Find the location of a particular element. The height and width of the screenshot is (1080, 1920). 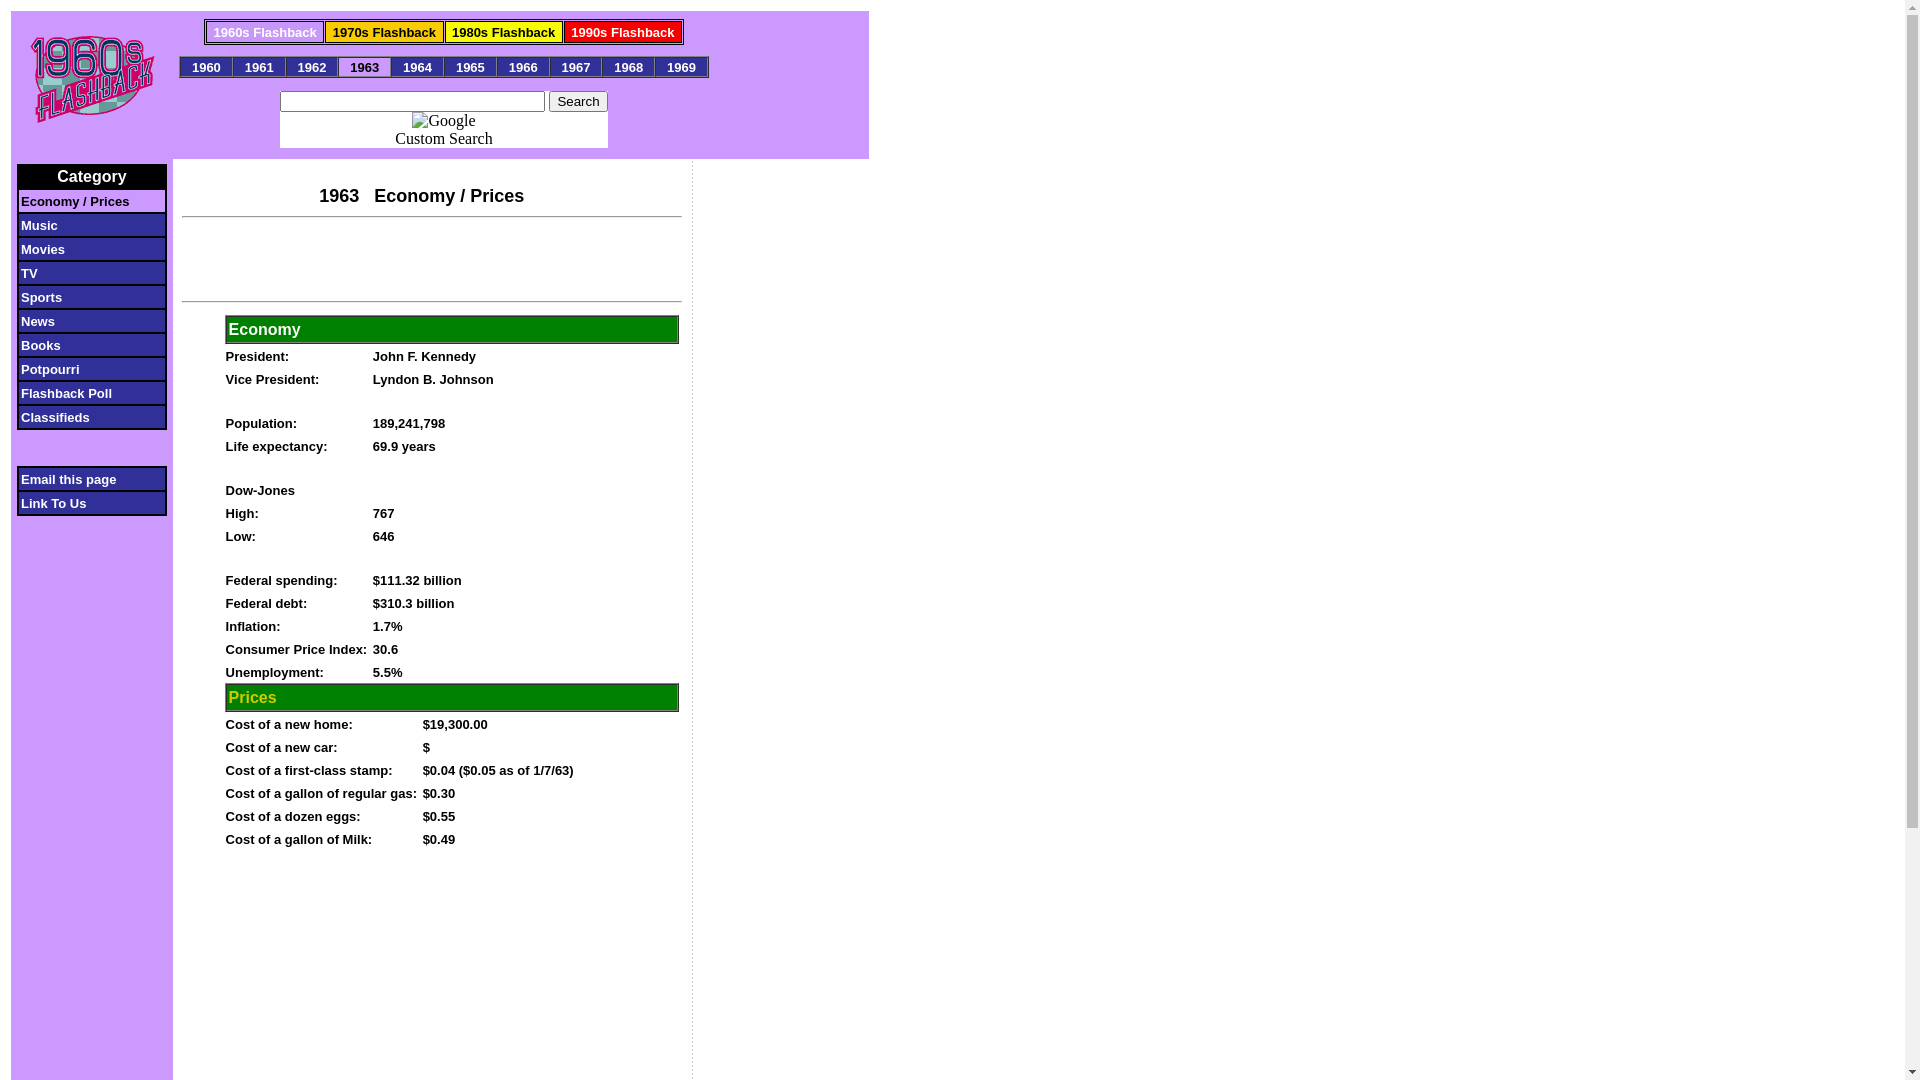

News                            is located at coordinates (86, 320).